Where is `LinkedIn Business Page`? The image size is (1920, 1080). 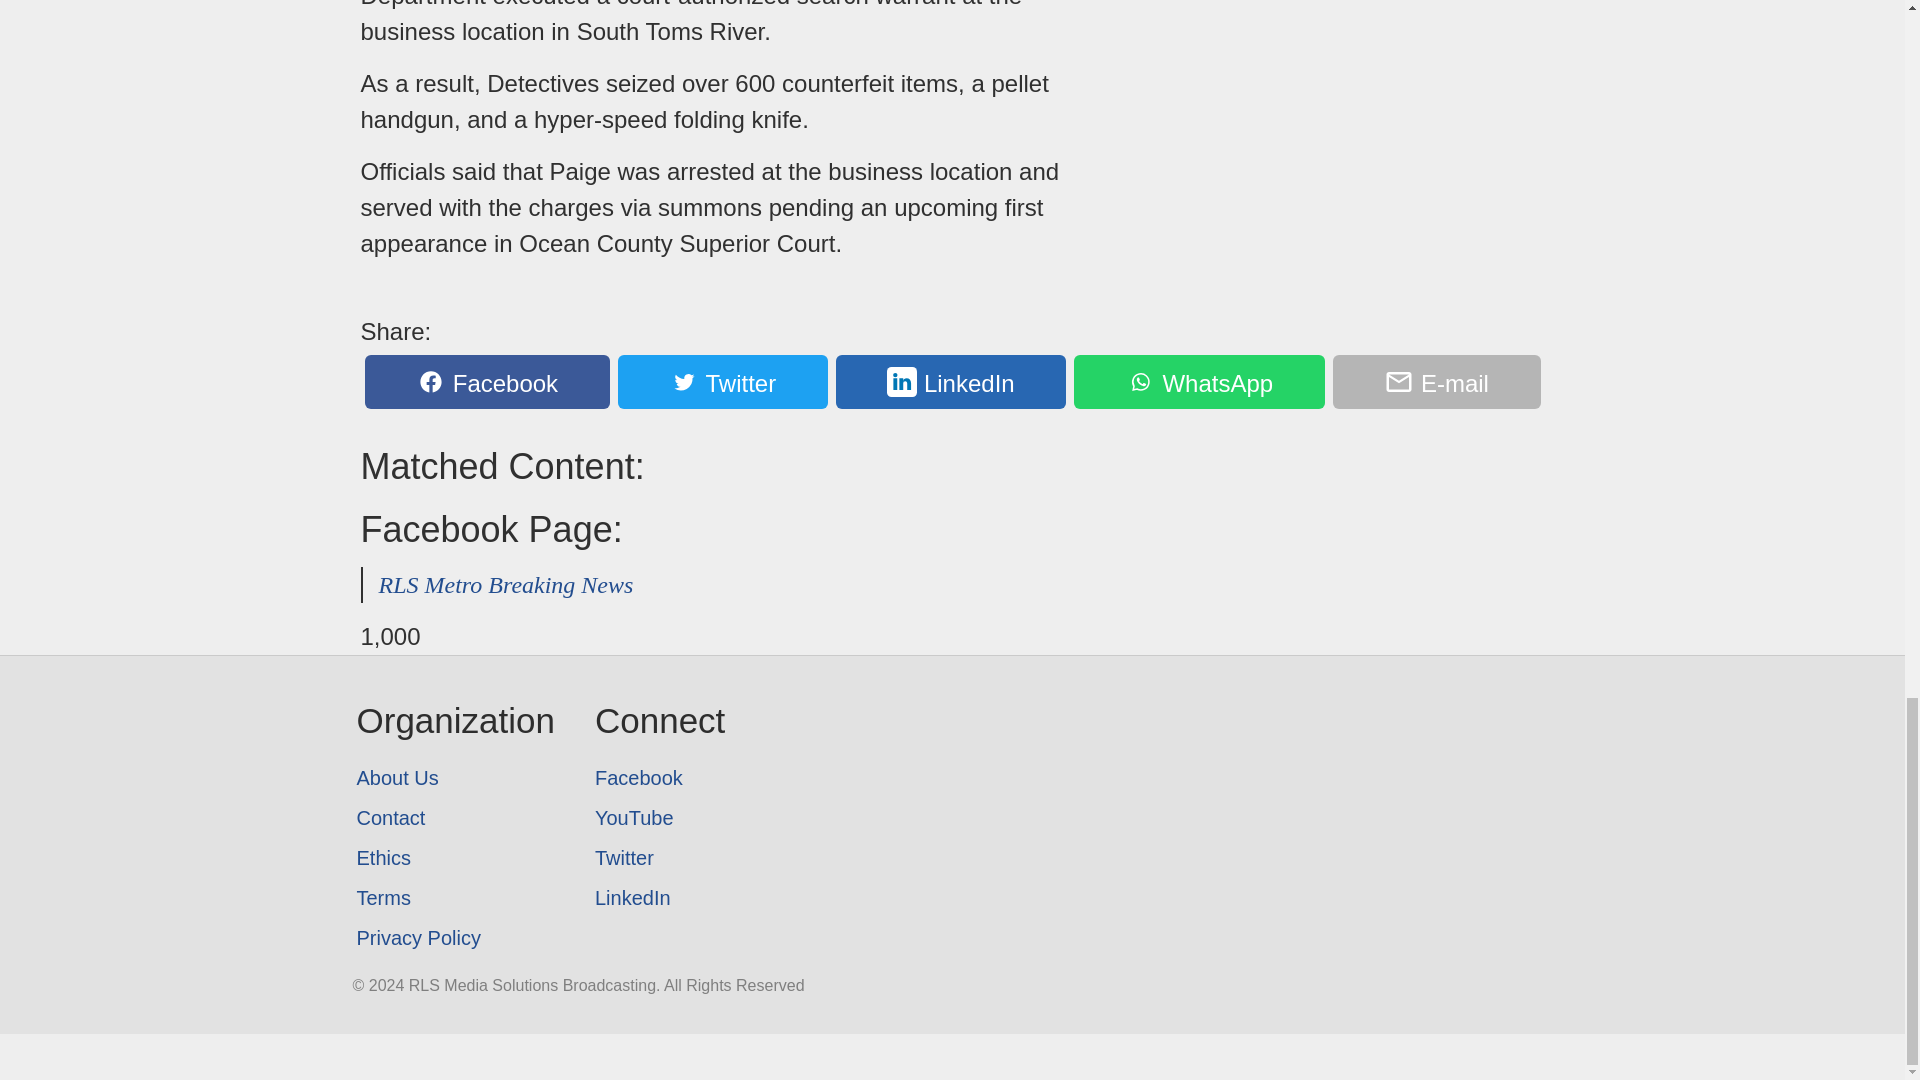 LinkedIn Business Page is located at coordinates (660, 898).